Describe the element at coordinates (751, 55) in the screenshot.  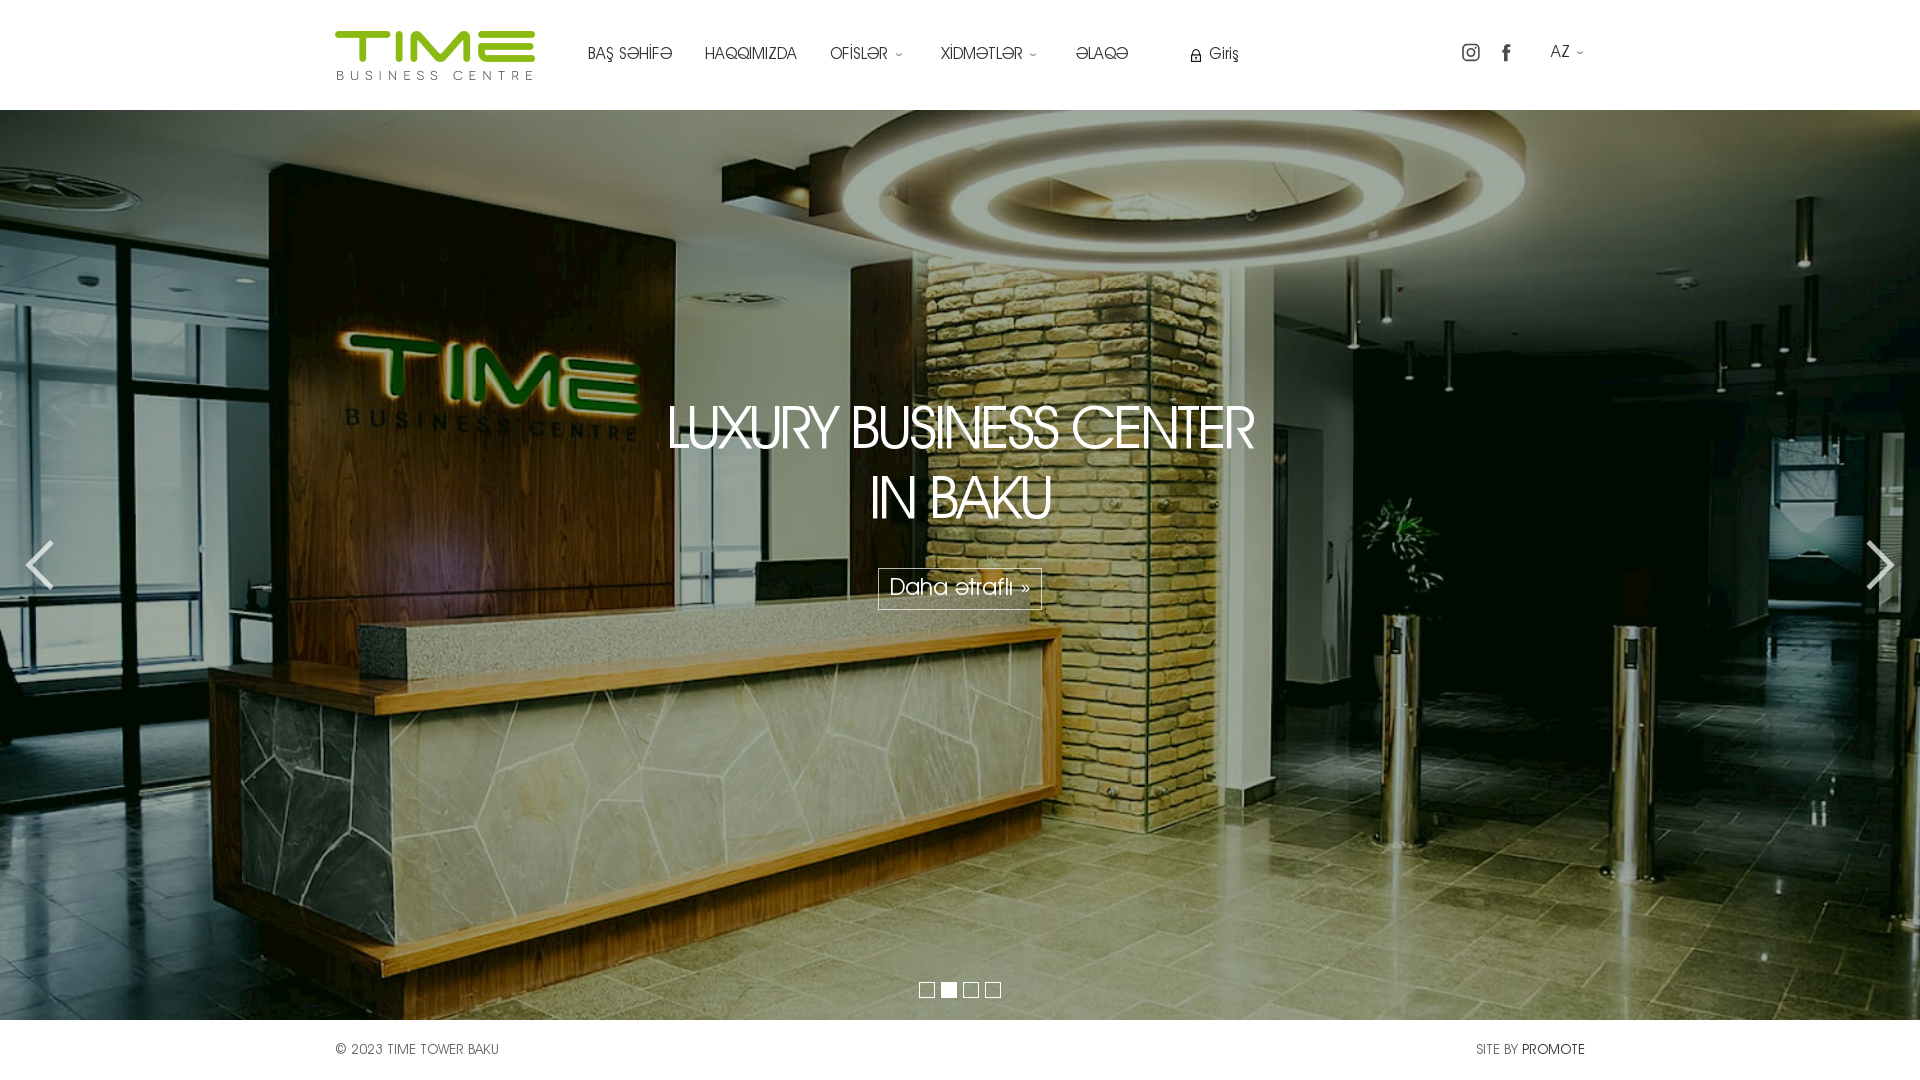
I see `HAQQIMIZDA` at that location.